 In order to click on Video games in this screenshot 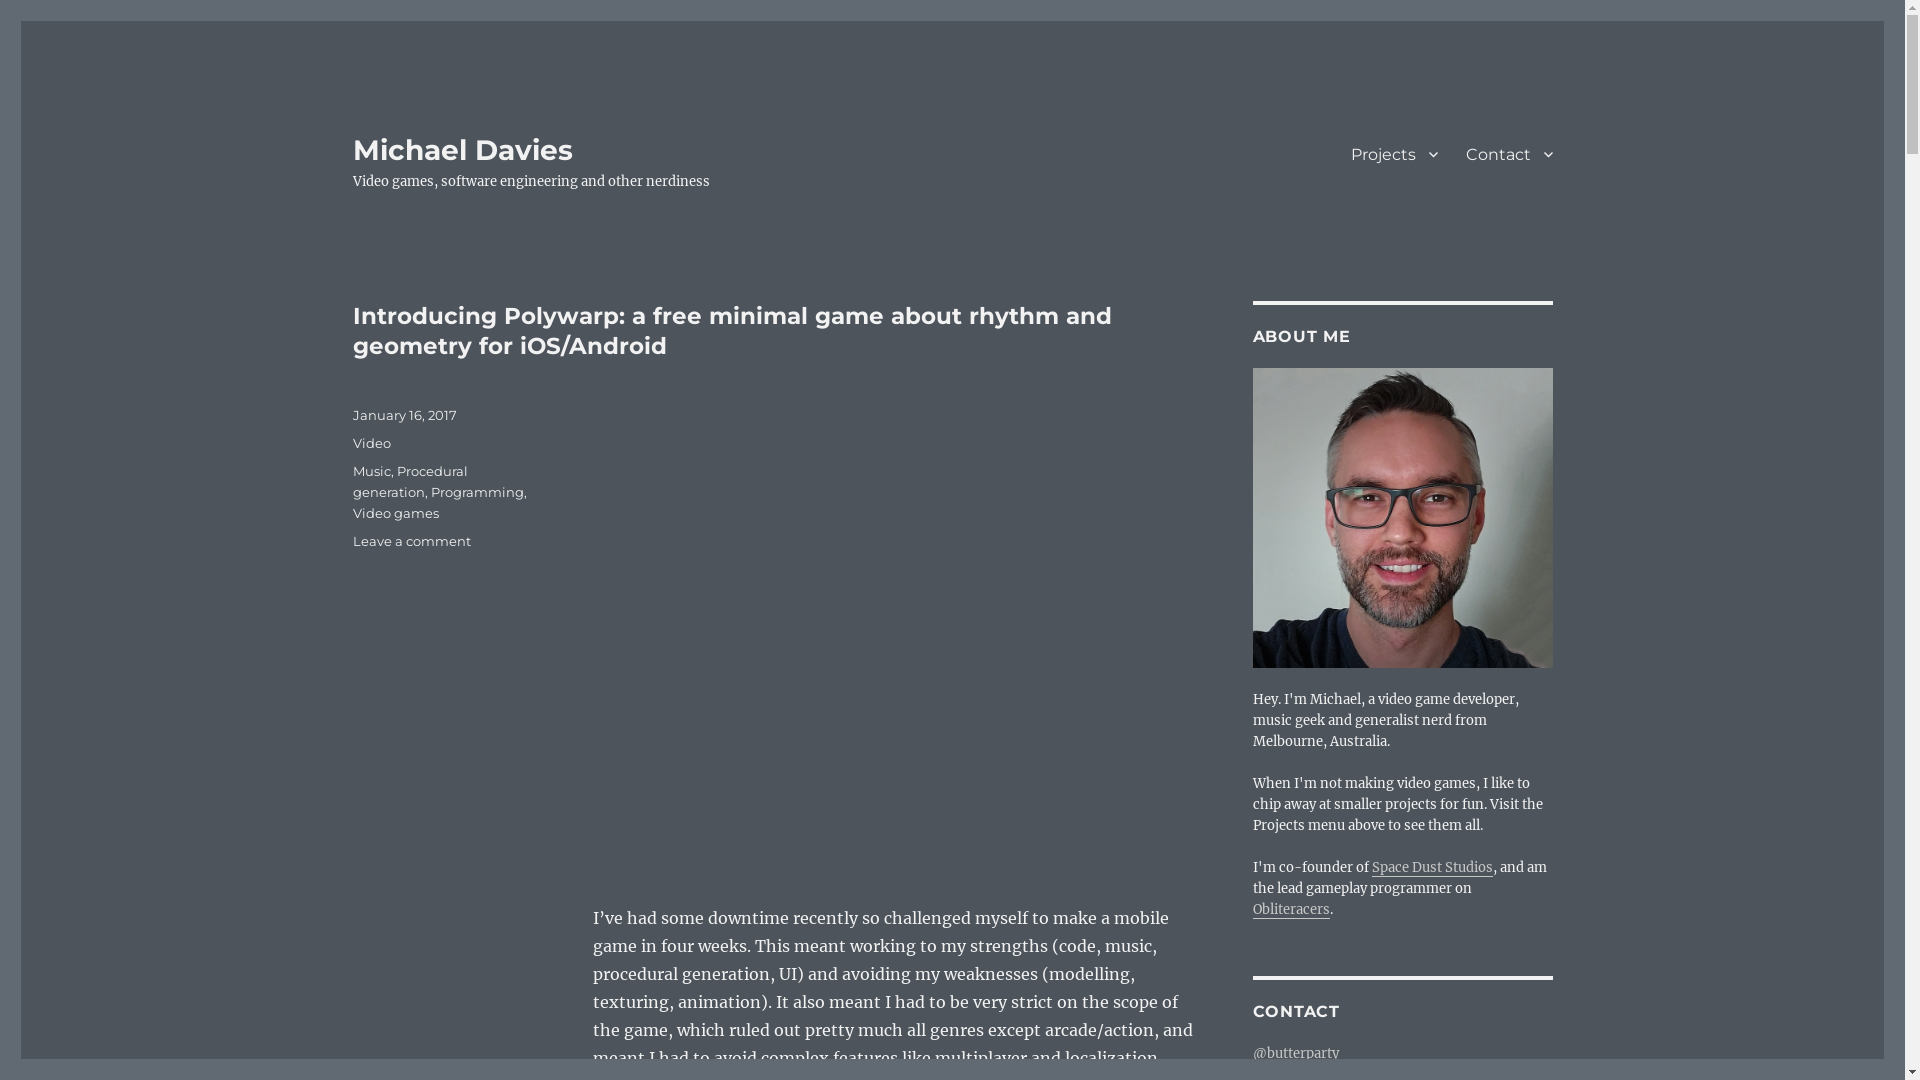, I will do `click(395, 513)`.